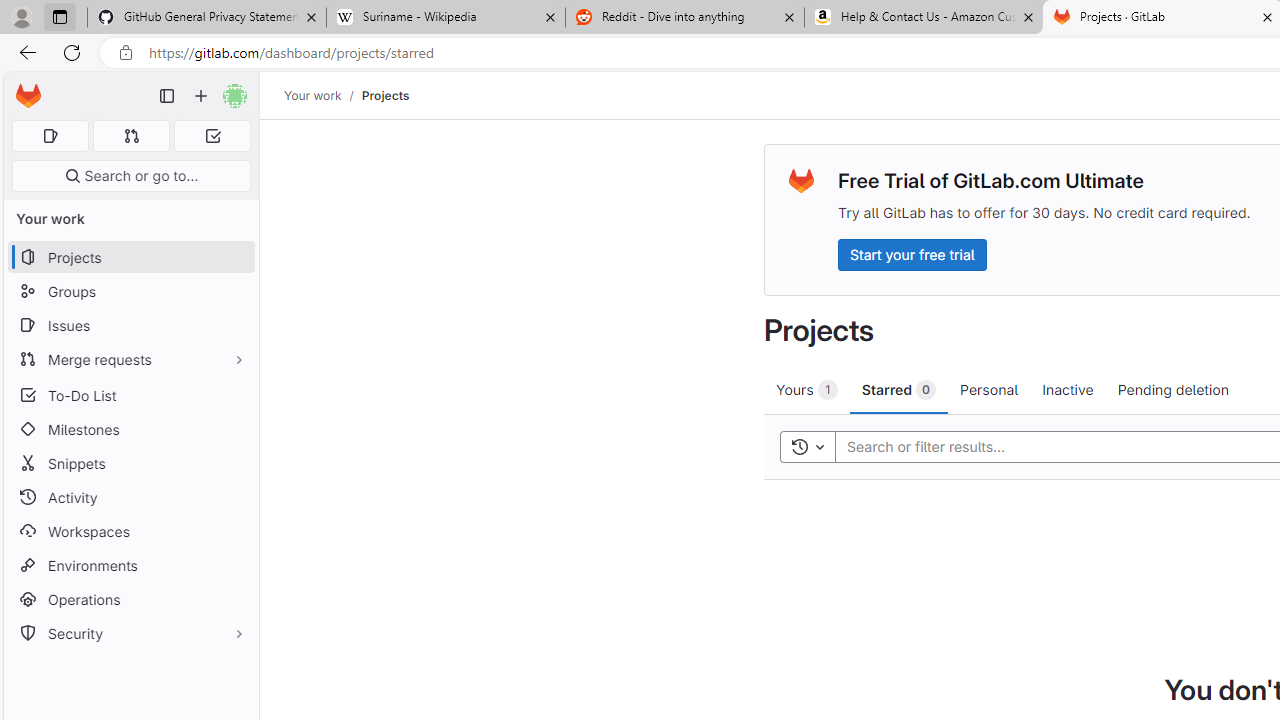  Describe the element at coordinates (989, 389) in the screenshot. I see `Personal` at that location.